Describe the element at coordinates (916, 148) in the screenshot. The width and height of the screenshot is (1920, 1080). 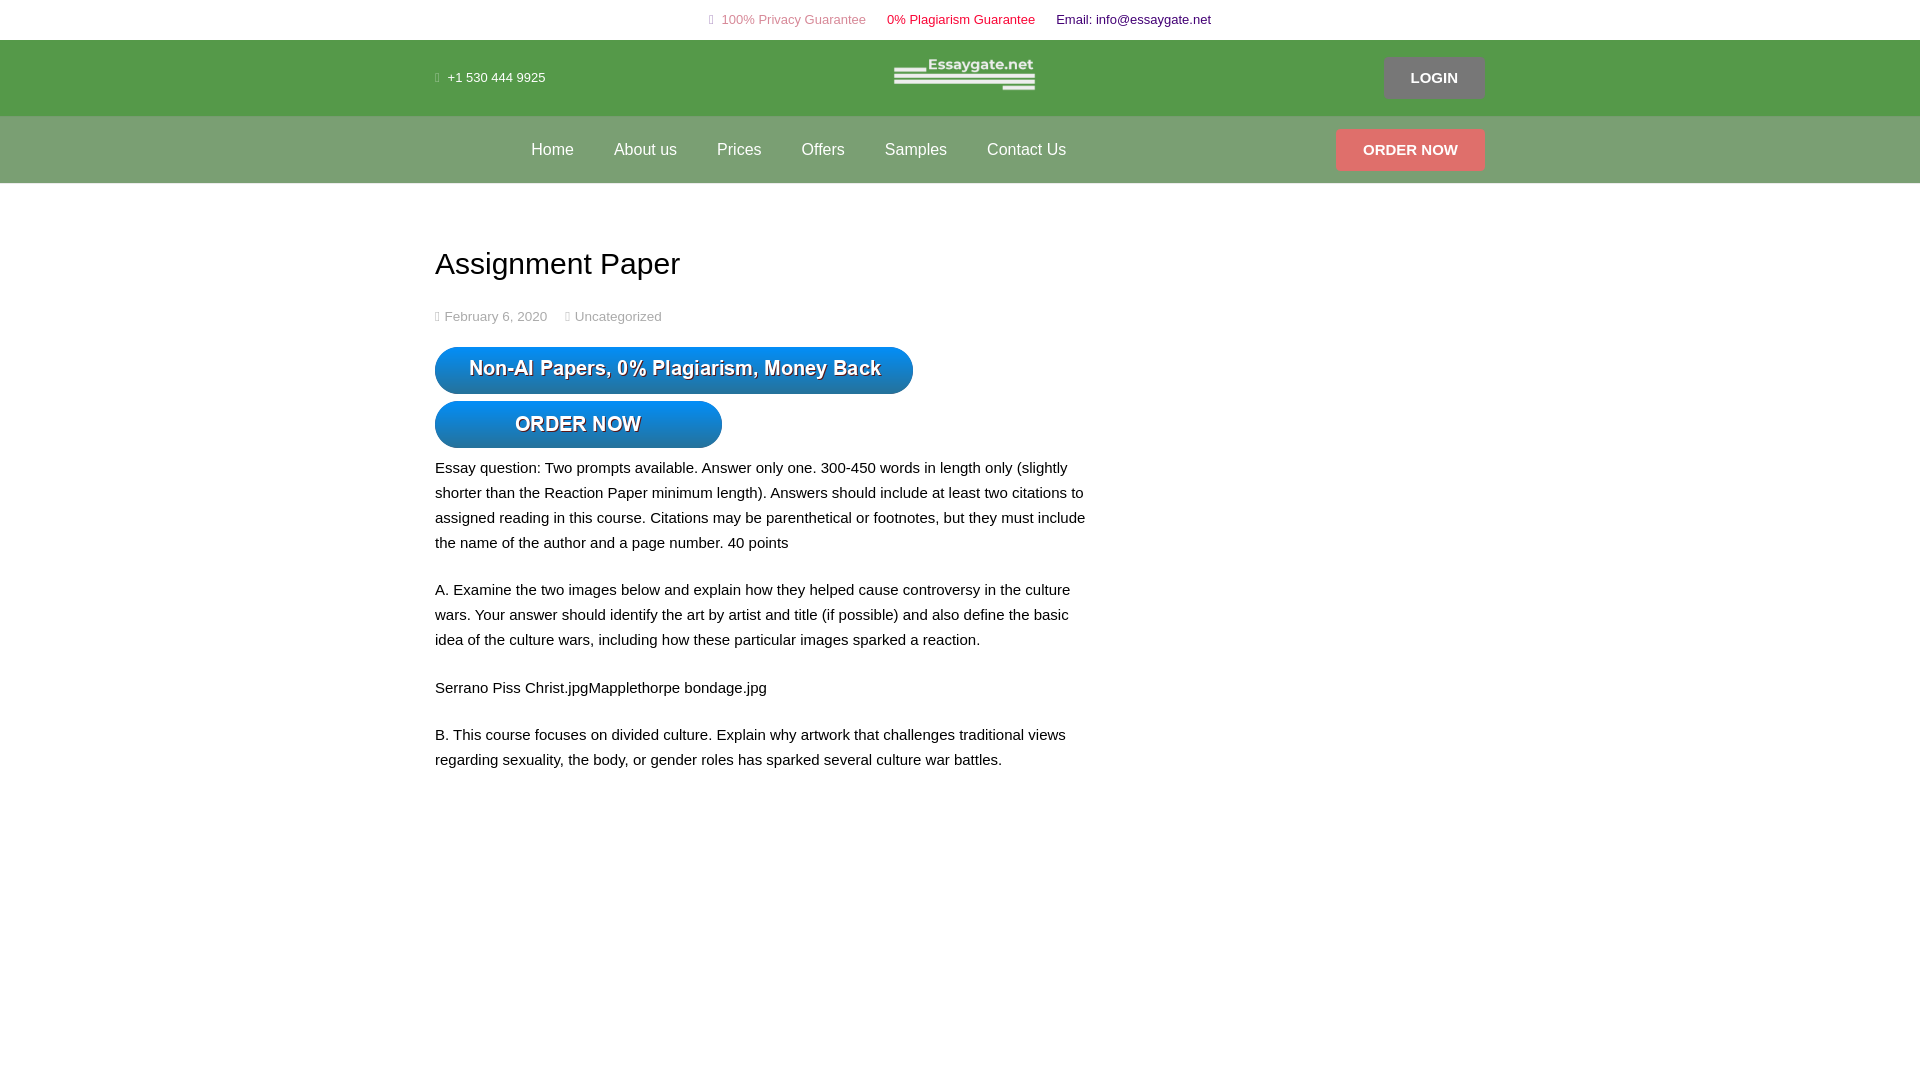
I see `Samples` at that location.